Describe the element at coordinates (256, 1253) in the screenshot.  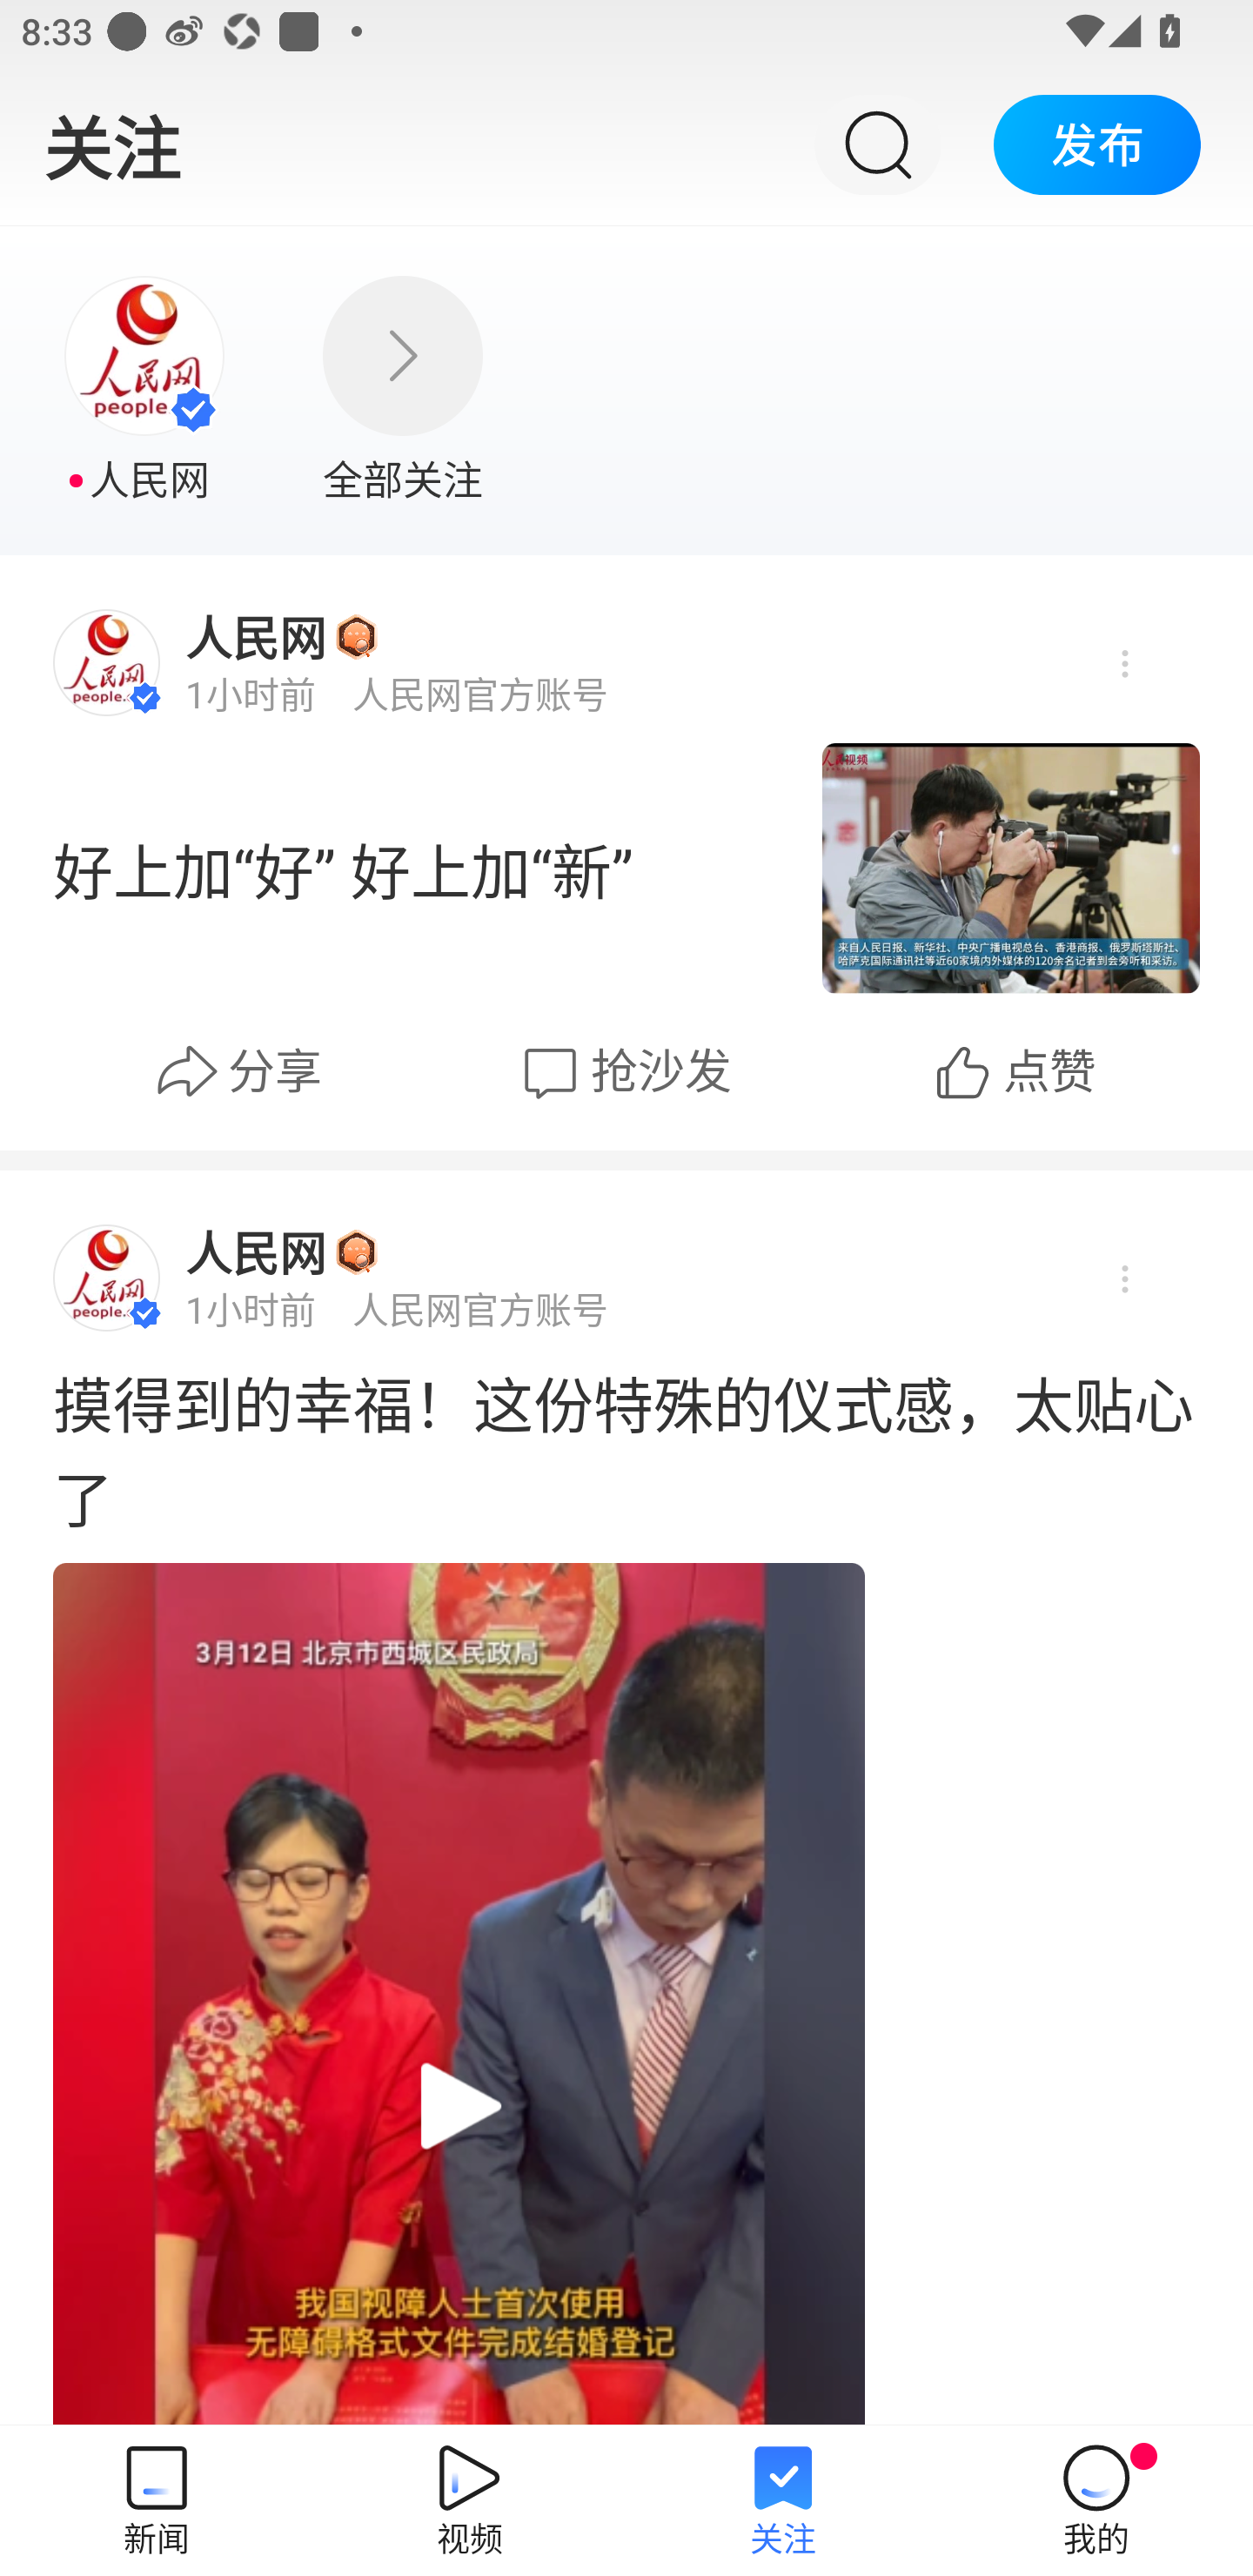
I see `人民网` at that location.